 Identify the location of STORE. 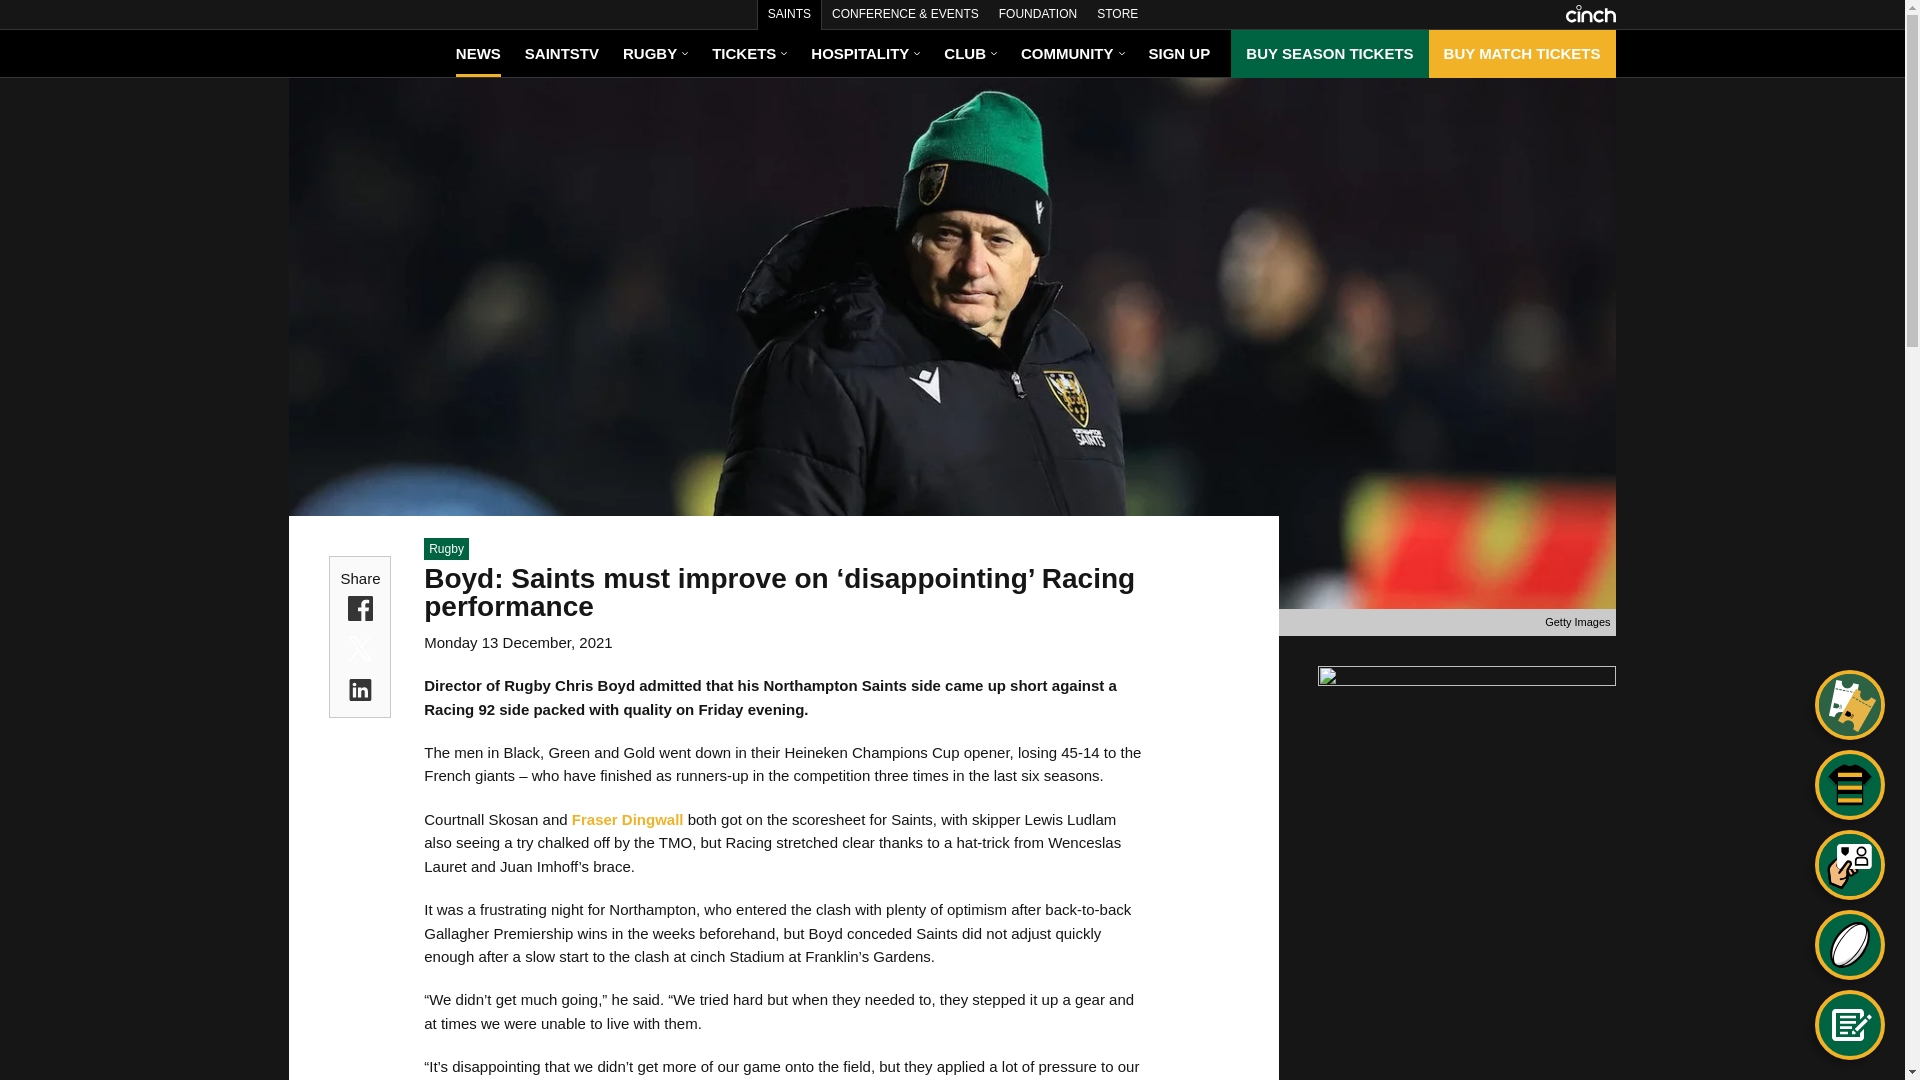
(1117, 14).